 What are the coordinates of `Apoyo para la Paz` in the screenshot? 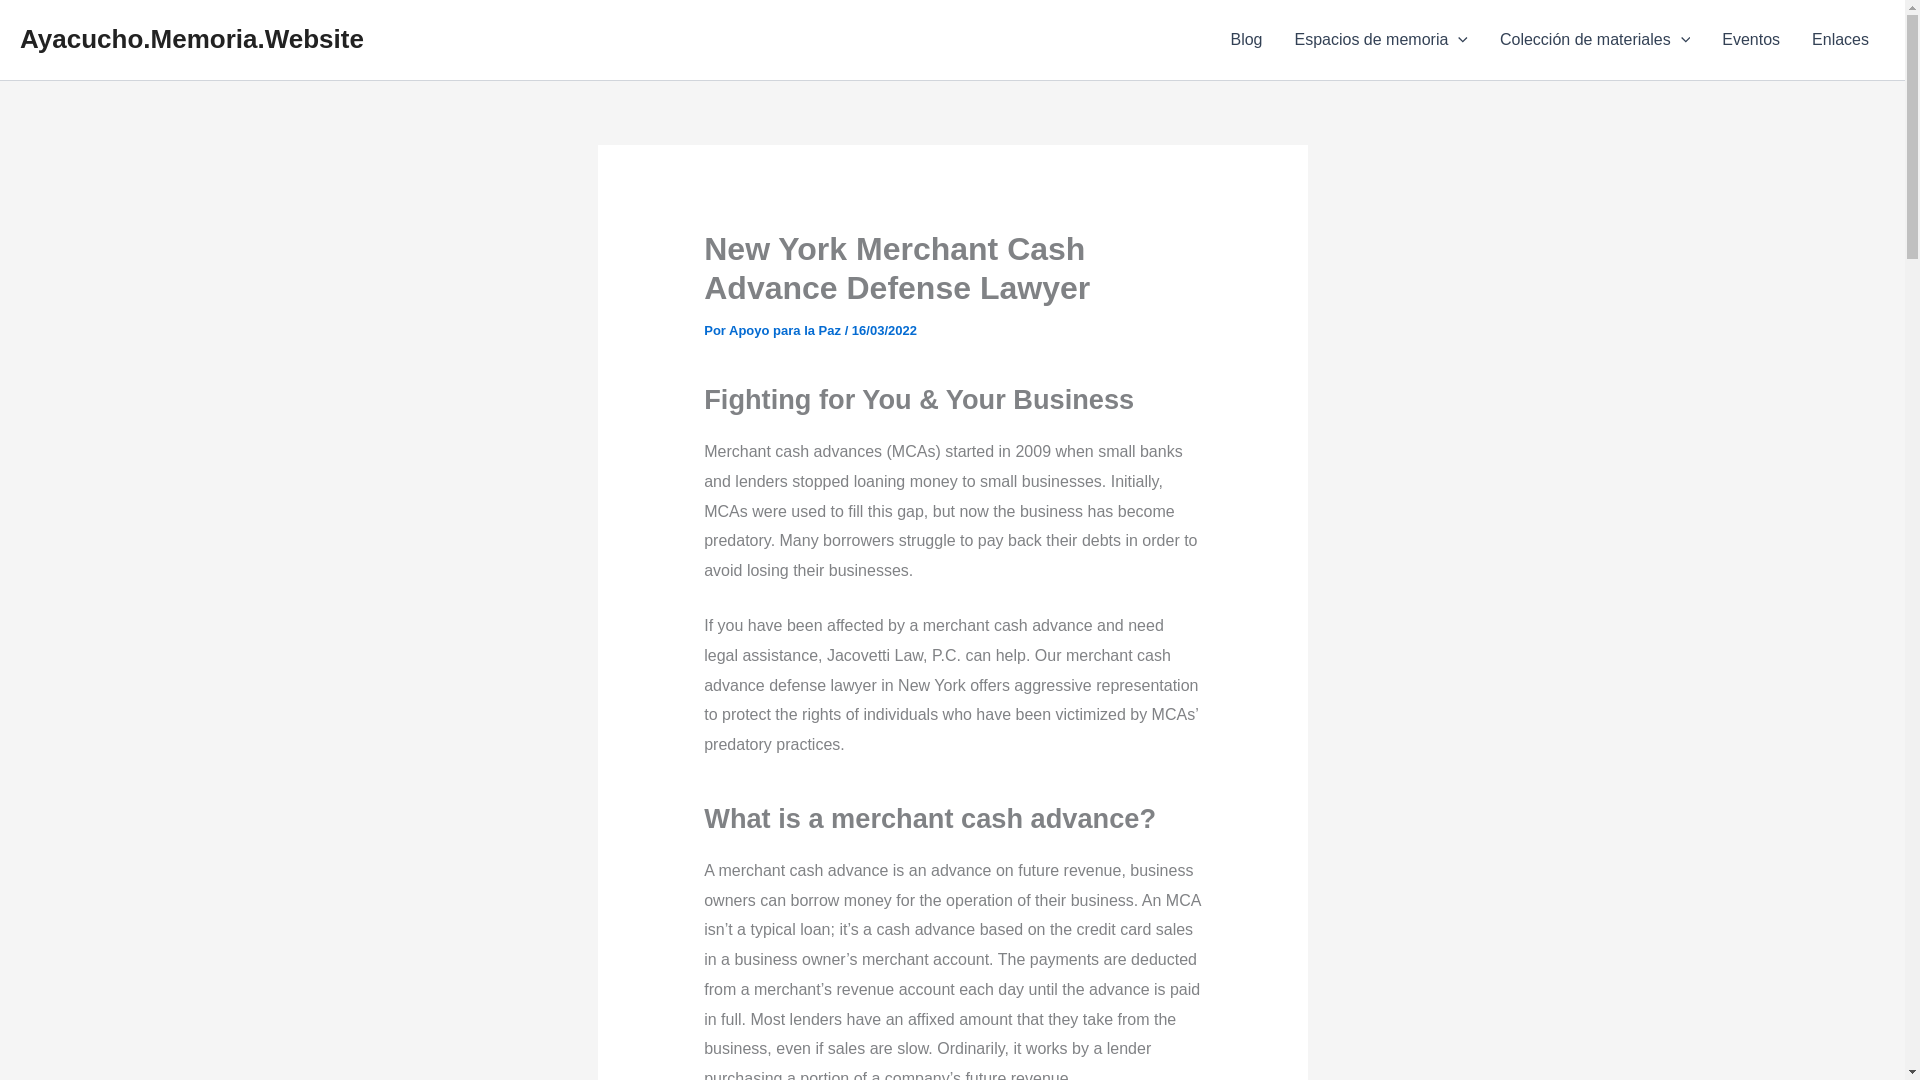 It's located at (786, 330).